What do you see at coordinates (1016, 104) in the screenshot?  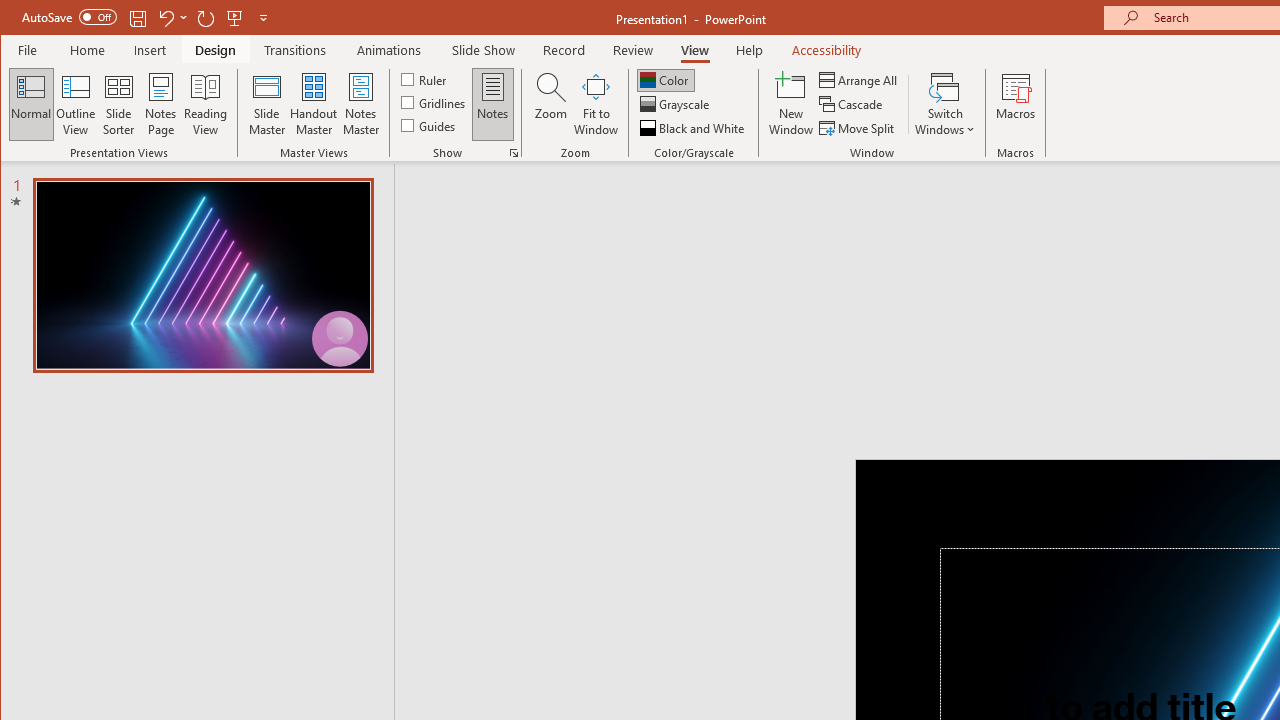 I see `Macros` at bounding box center [1016, 104].